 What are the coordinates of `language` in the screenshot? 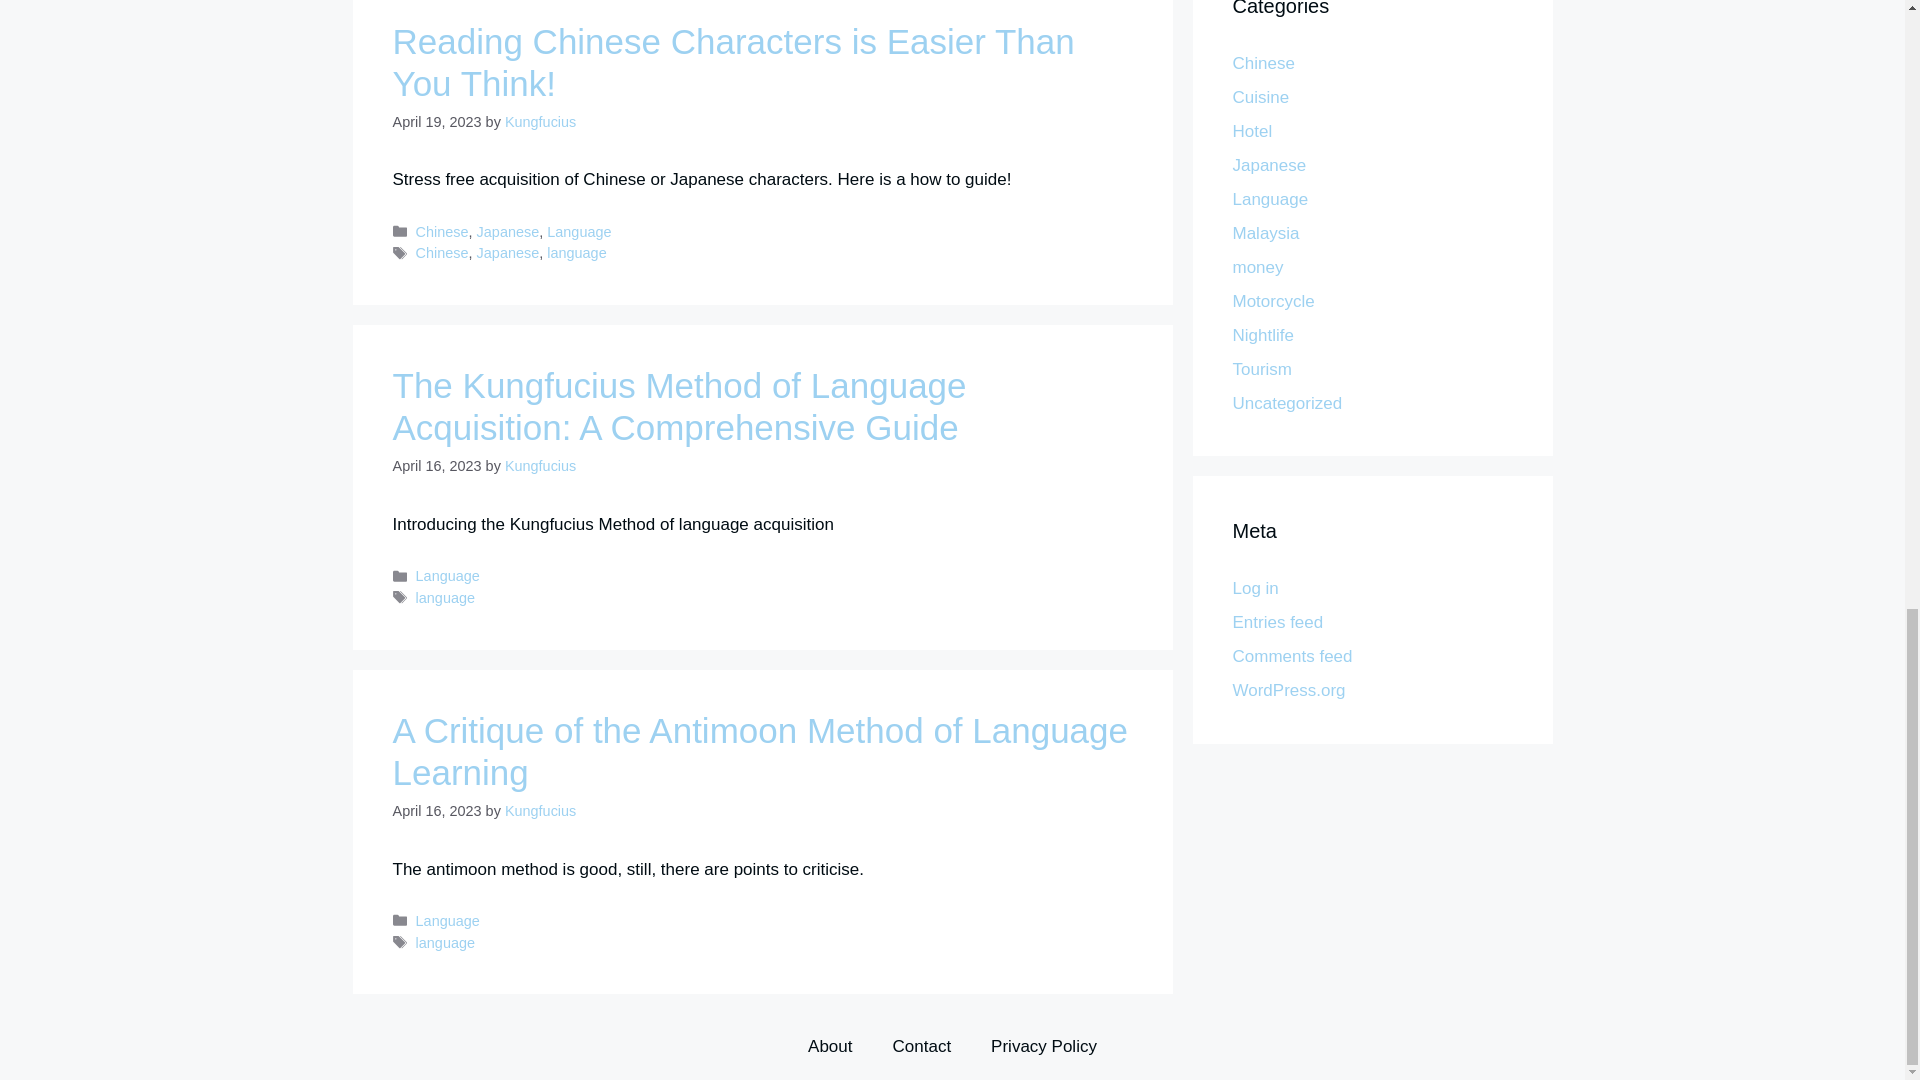 It's located at (445, 597).